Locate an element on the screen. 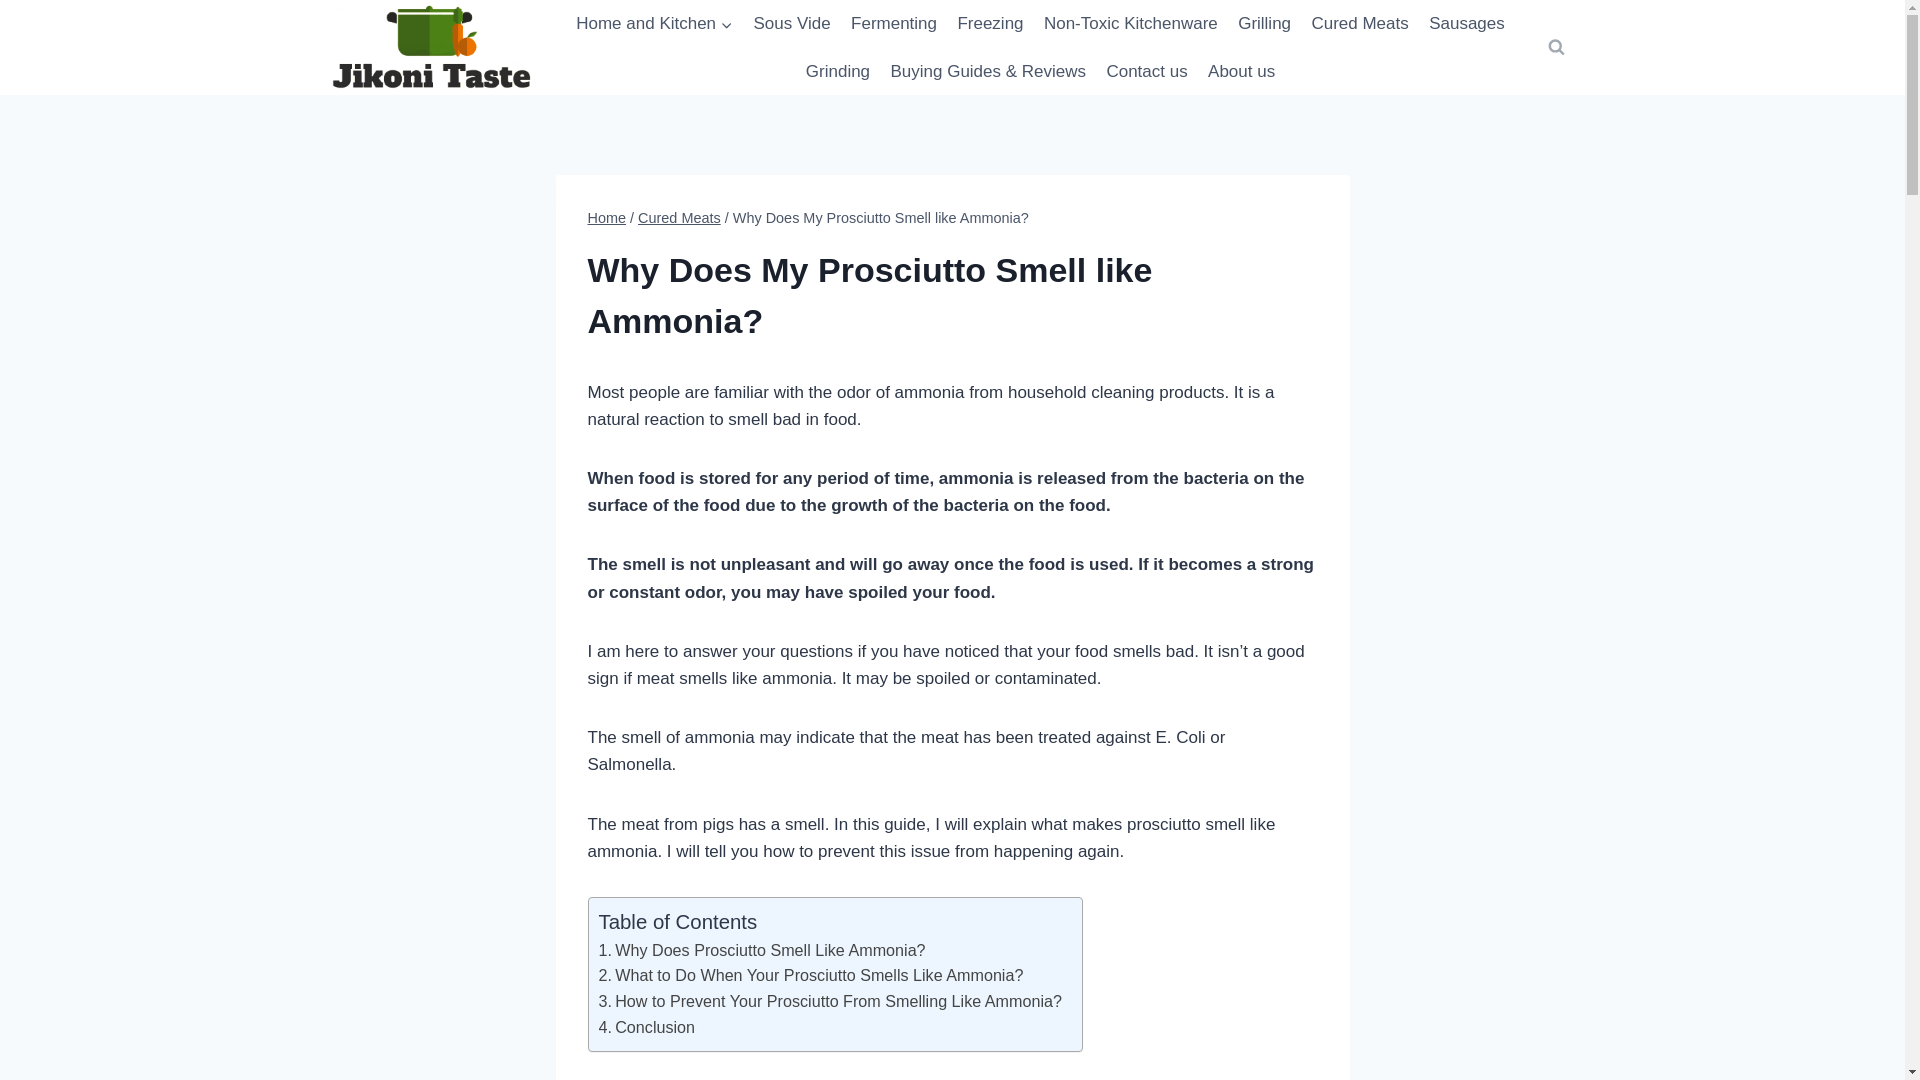  Freezing is located at coordinates (990, 24).